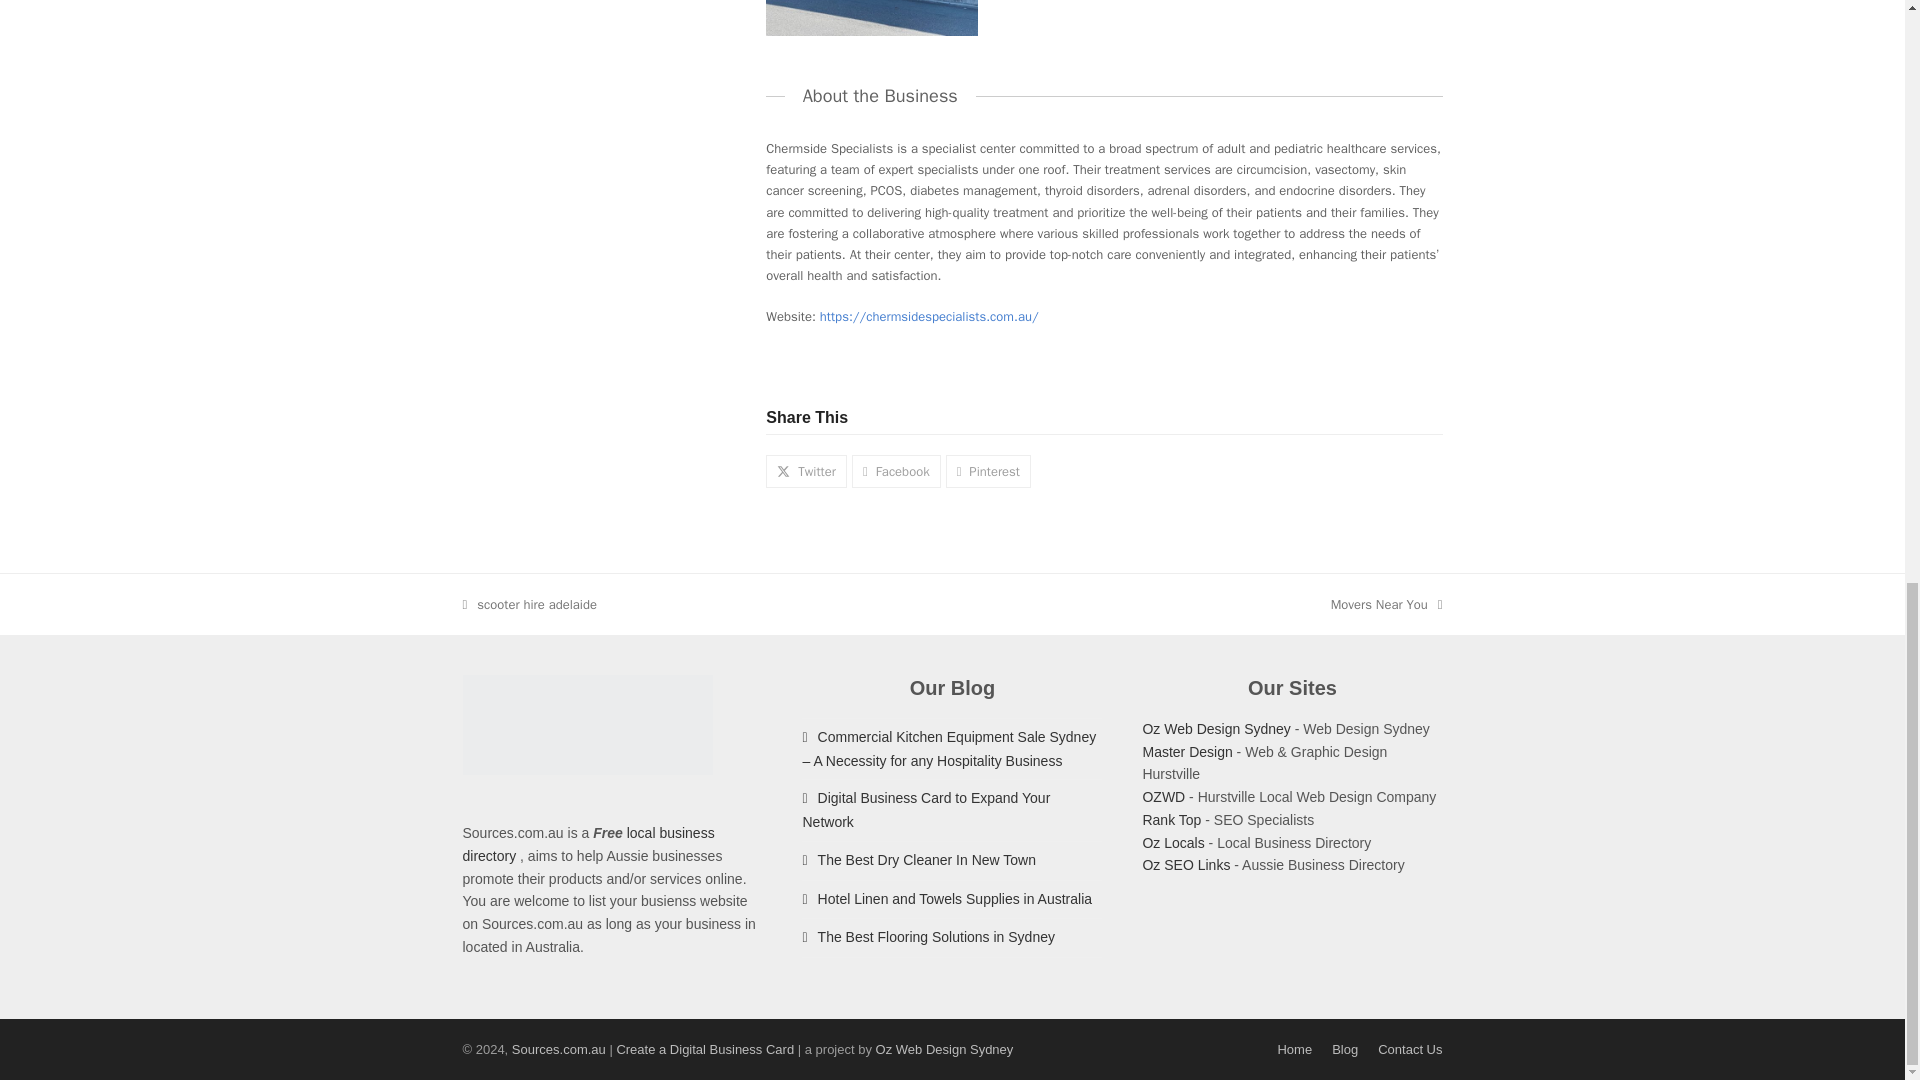  Describe the element at coordinates (1172, 842) in the screenshot. I see `Hotel Linen and Towels Supplies in Australia` at that location.